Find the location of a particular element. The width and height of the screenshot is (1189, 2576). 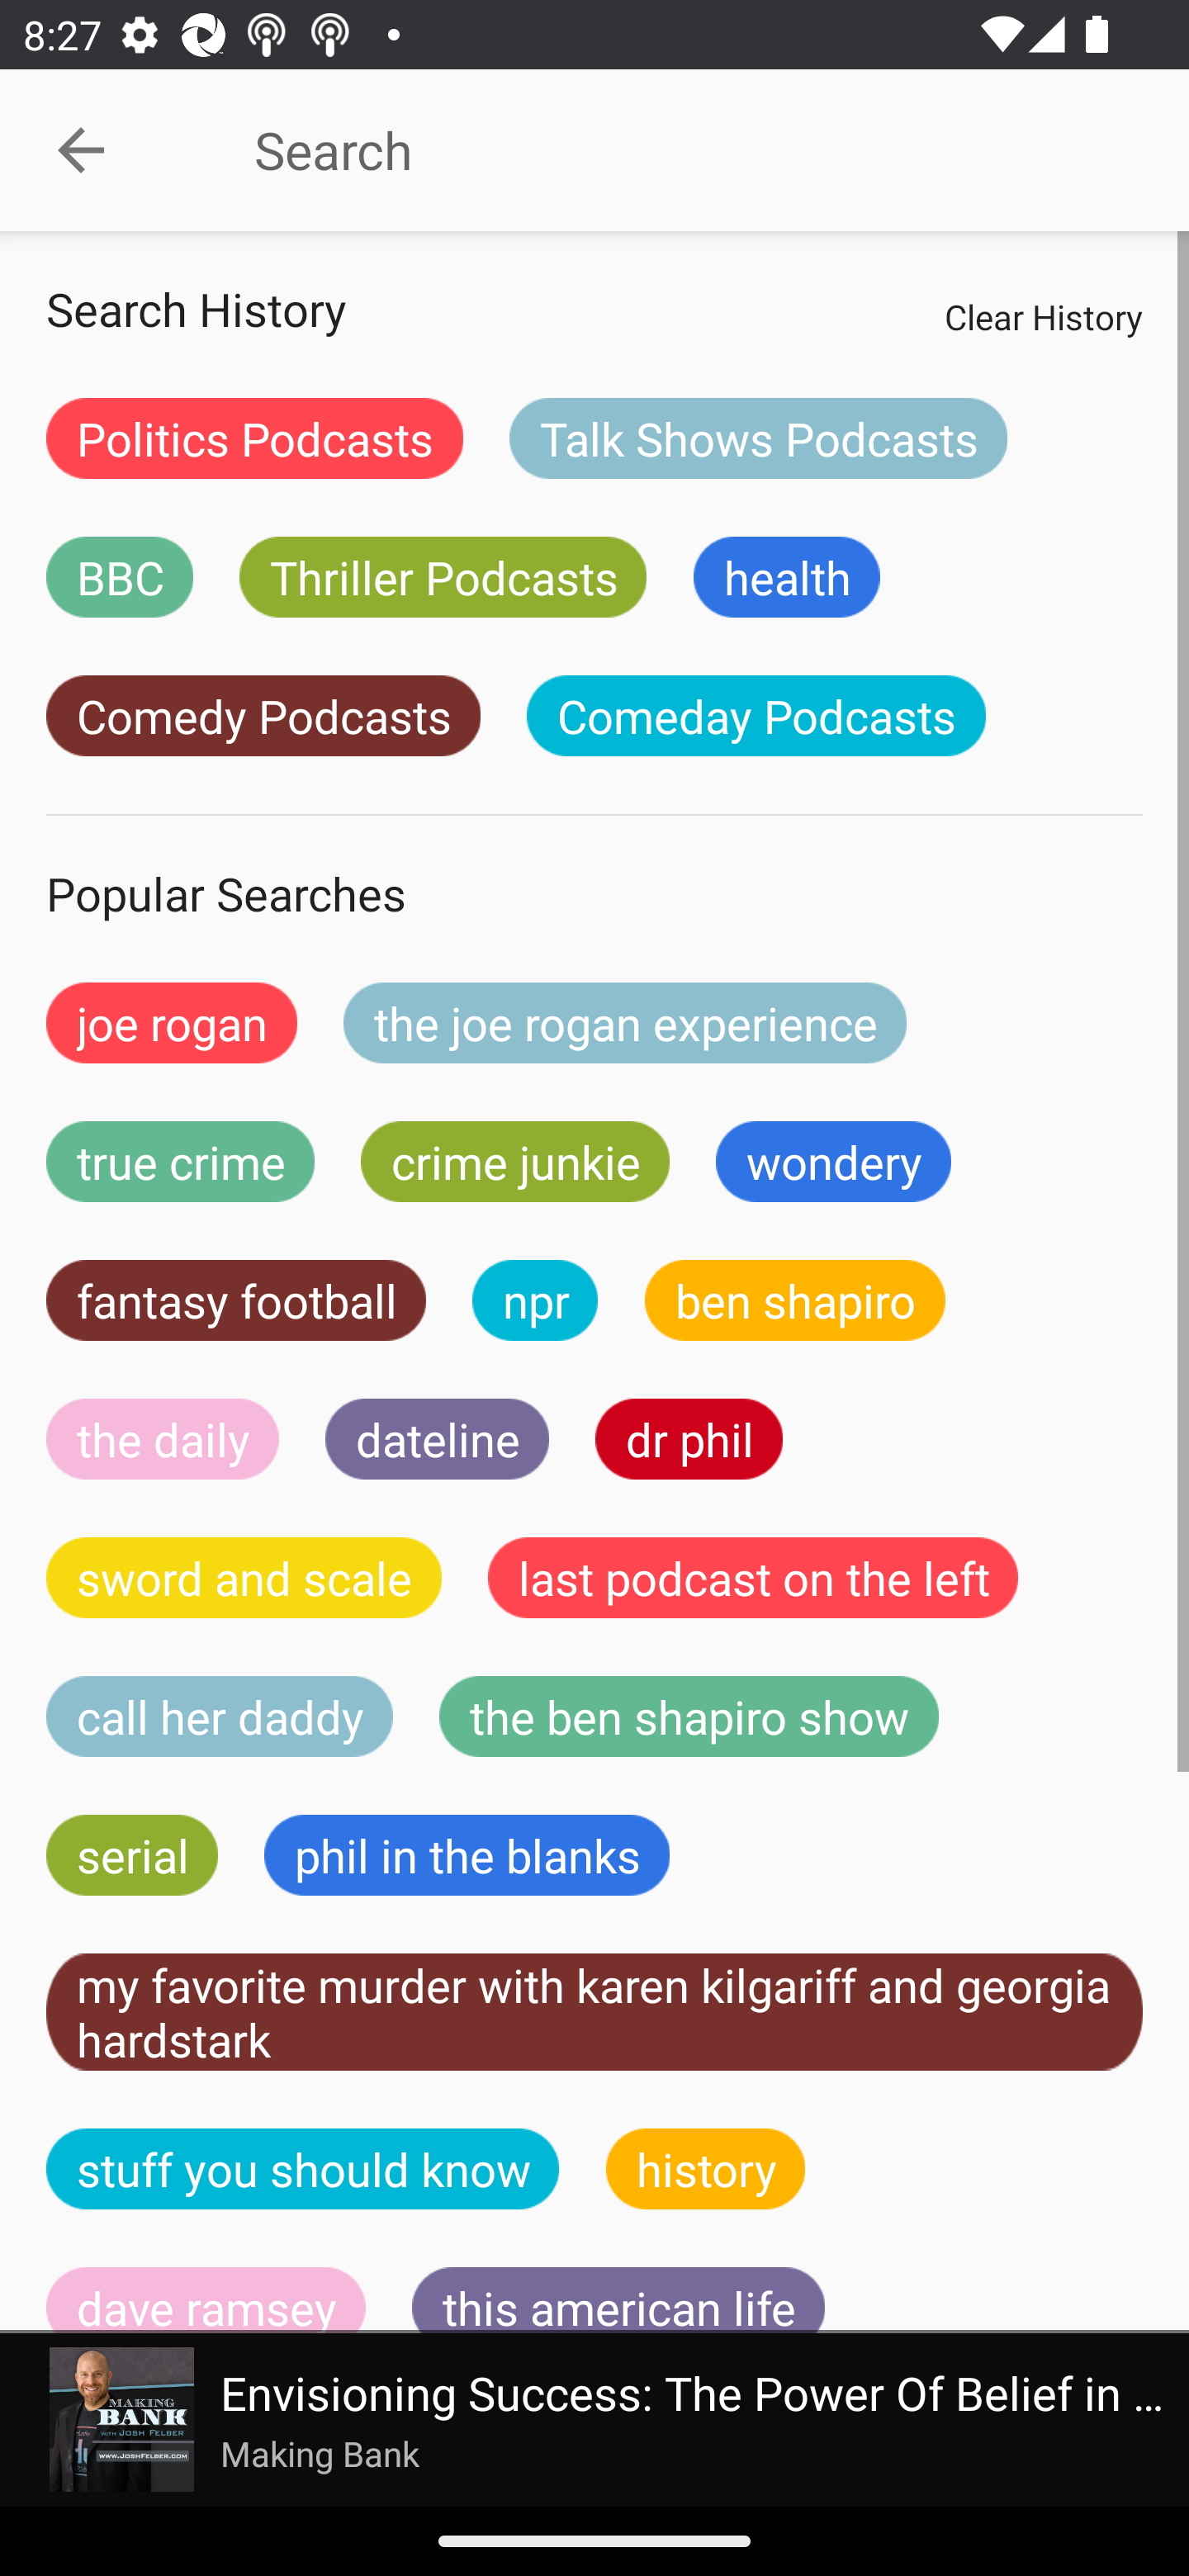

npr is located at coordinates (535, 1300).